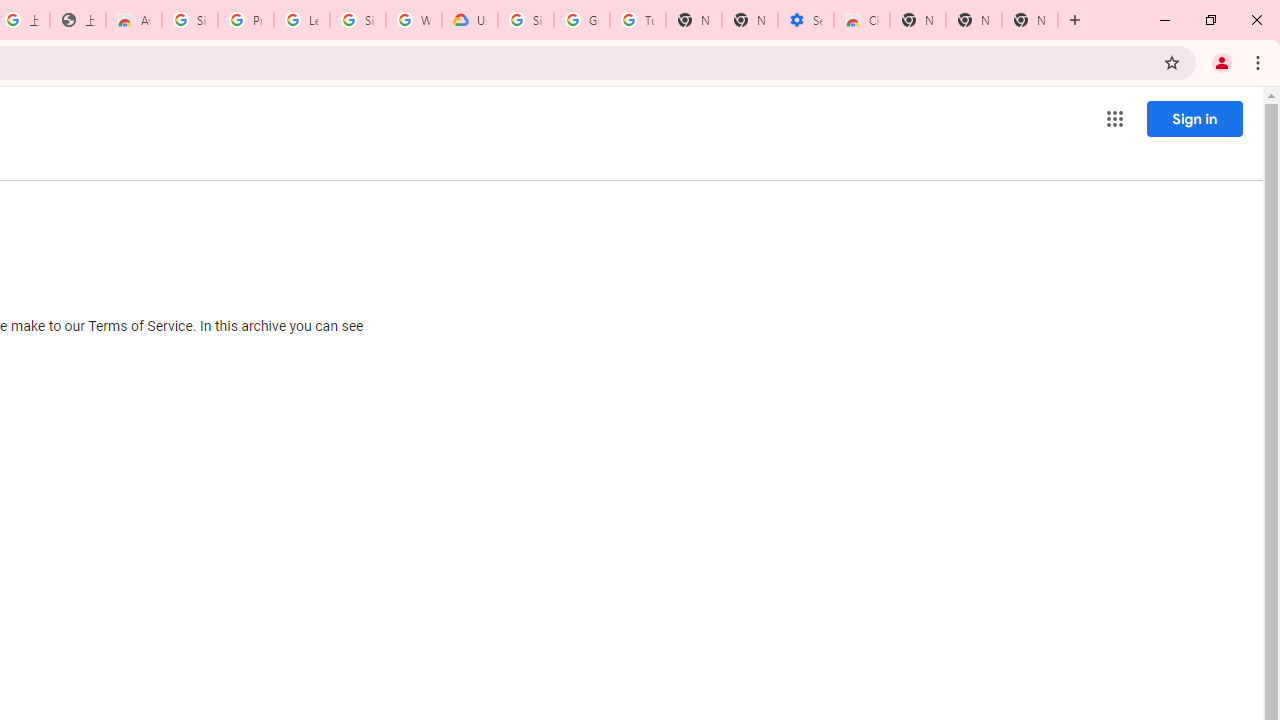 Image resolution: width=1280 pixels, height=720 pixels. What do you see at coordinates (638, 20) in the screenshot?
I see `Turn cookies on or off - Computer - Google Account Help` at bounding box center [638, 20].